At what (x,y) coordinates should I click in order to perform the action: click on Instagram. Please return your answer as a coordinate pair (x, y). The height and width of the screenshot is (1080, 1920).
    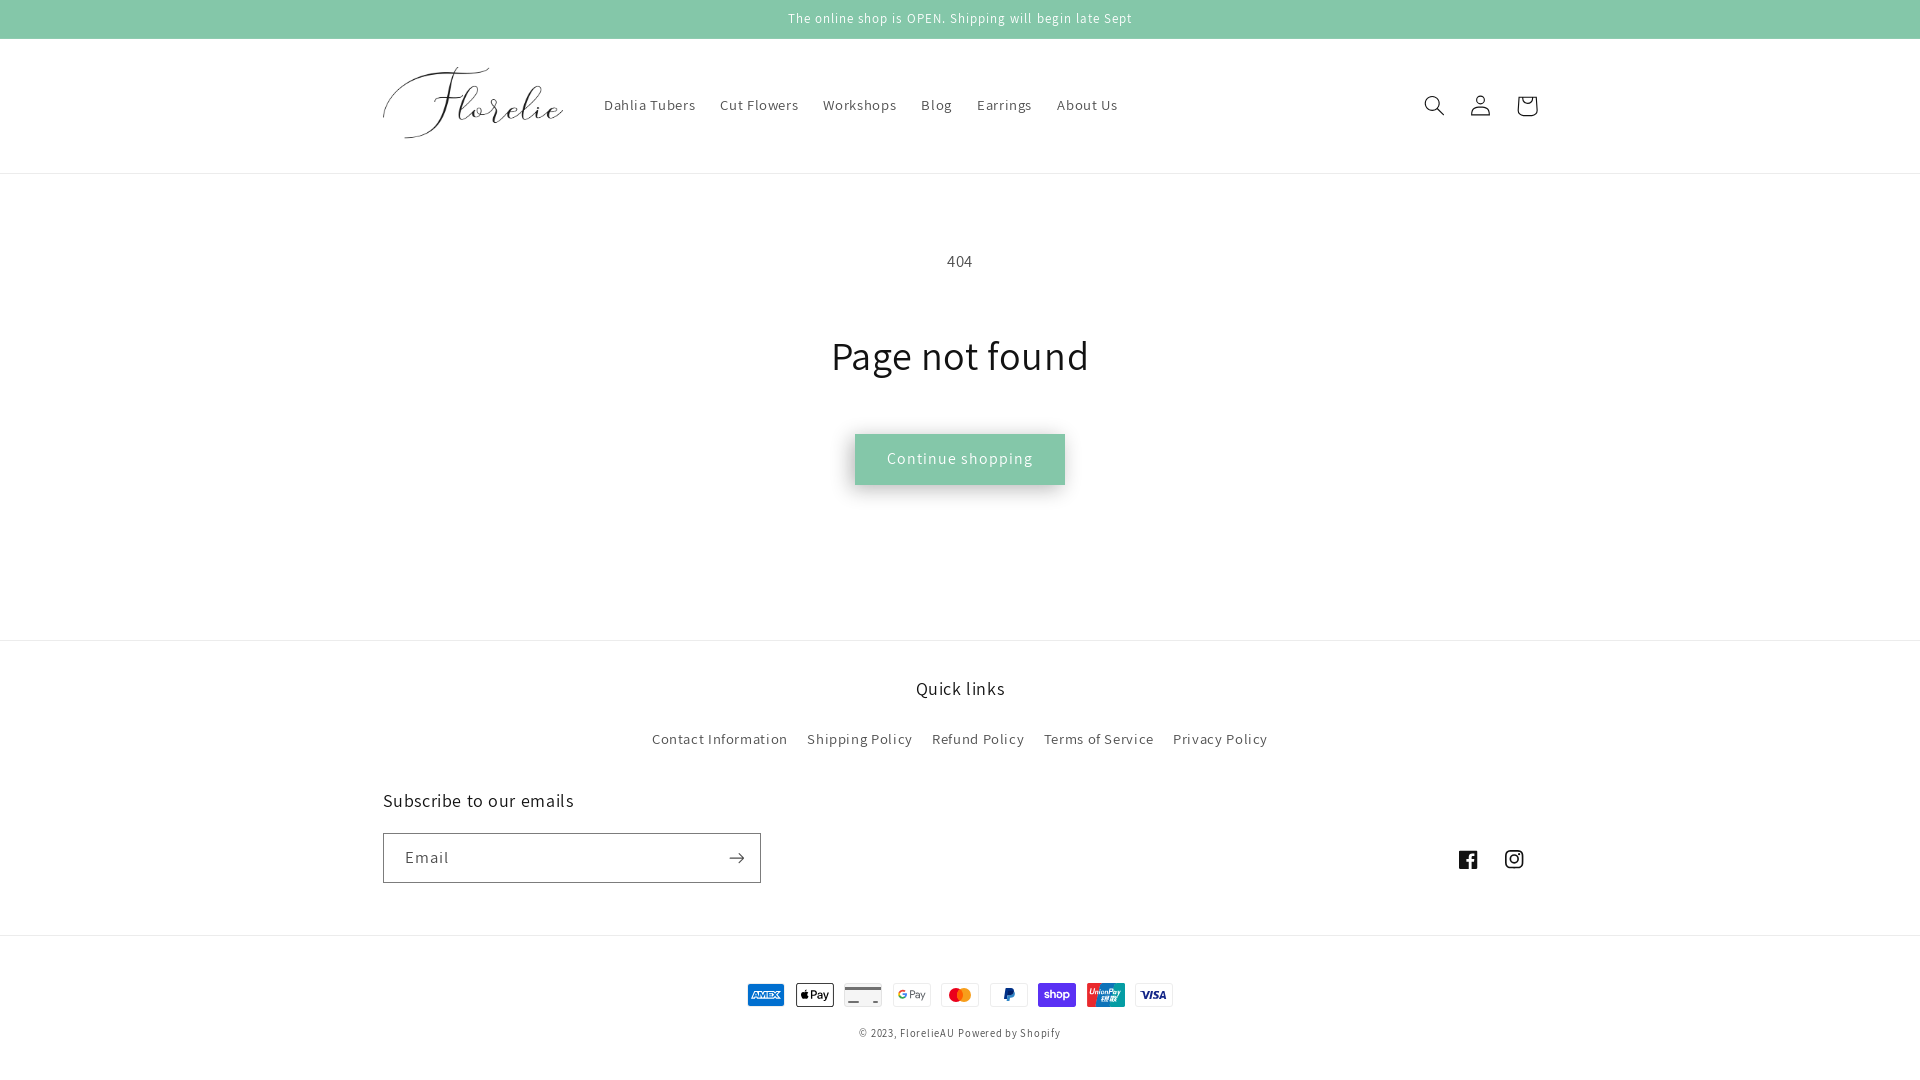
    Looking at the image, I should click on (1514, 859).